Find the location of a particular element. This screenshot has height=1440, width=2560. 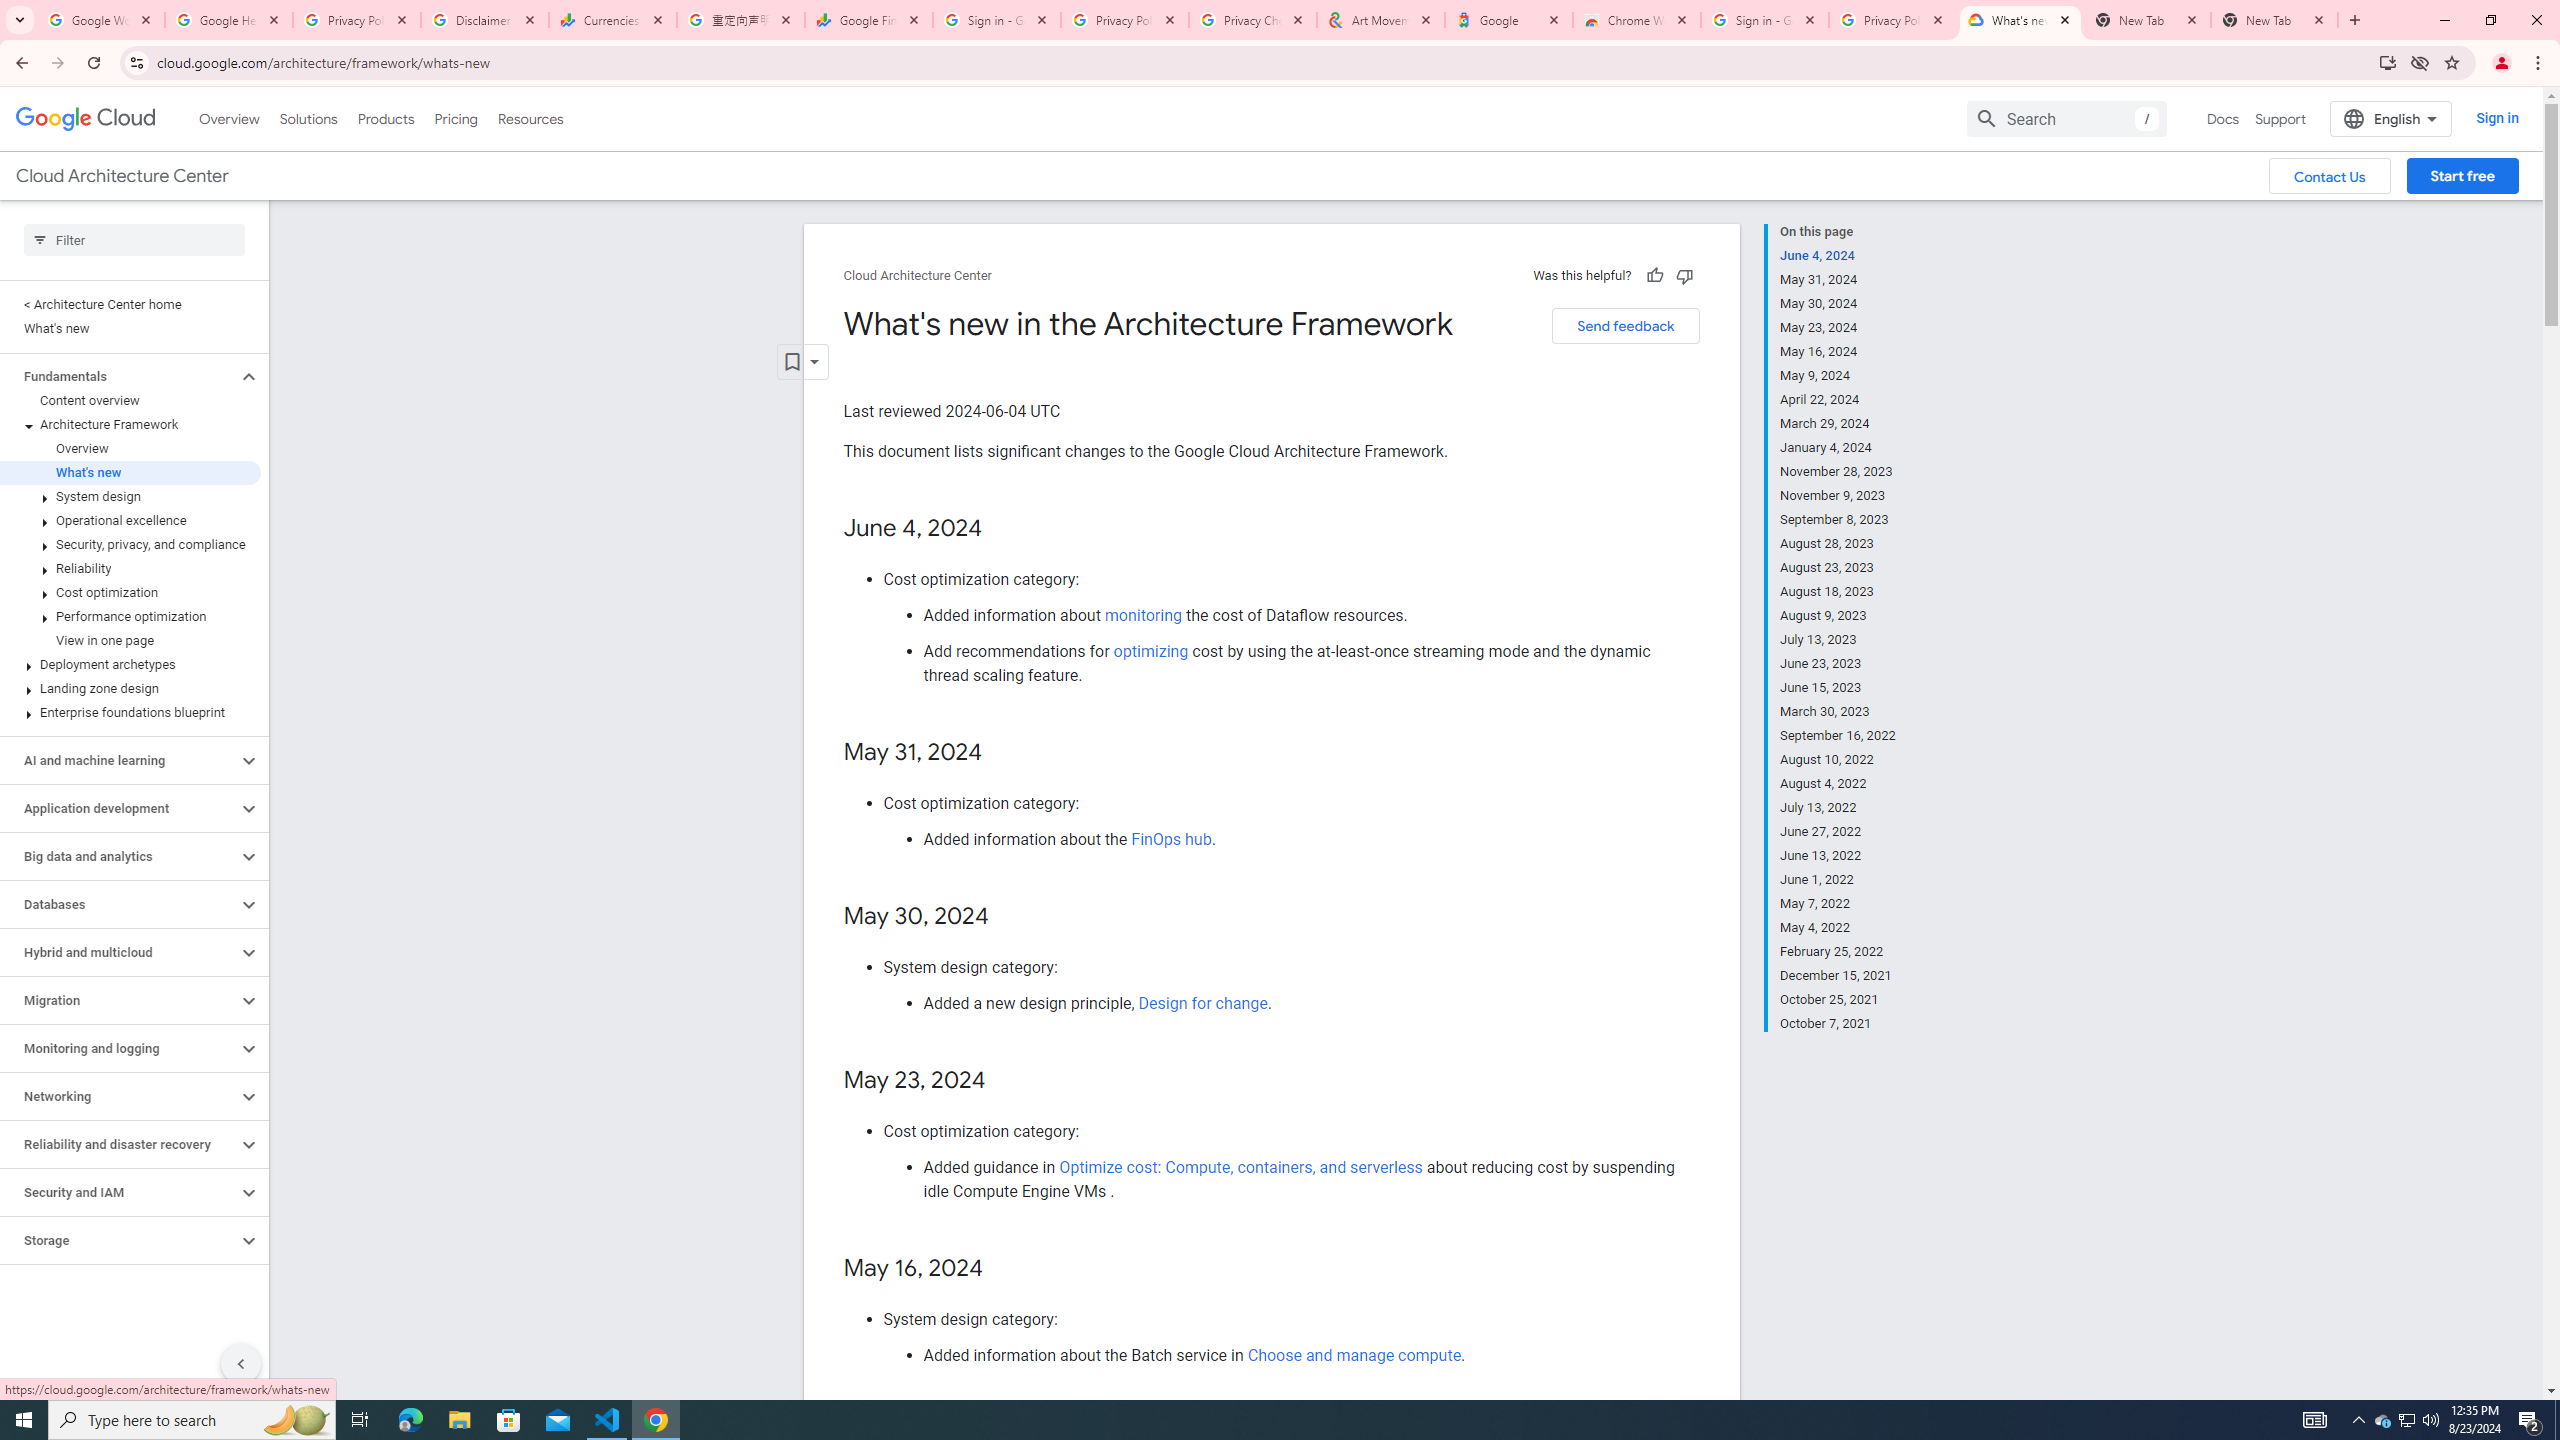

Hide side navigation is located at coordinates (240, 1363).